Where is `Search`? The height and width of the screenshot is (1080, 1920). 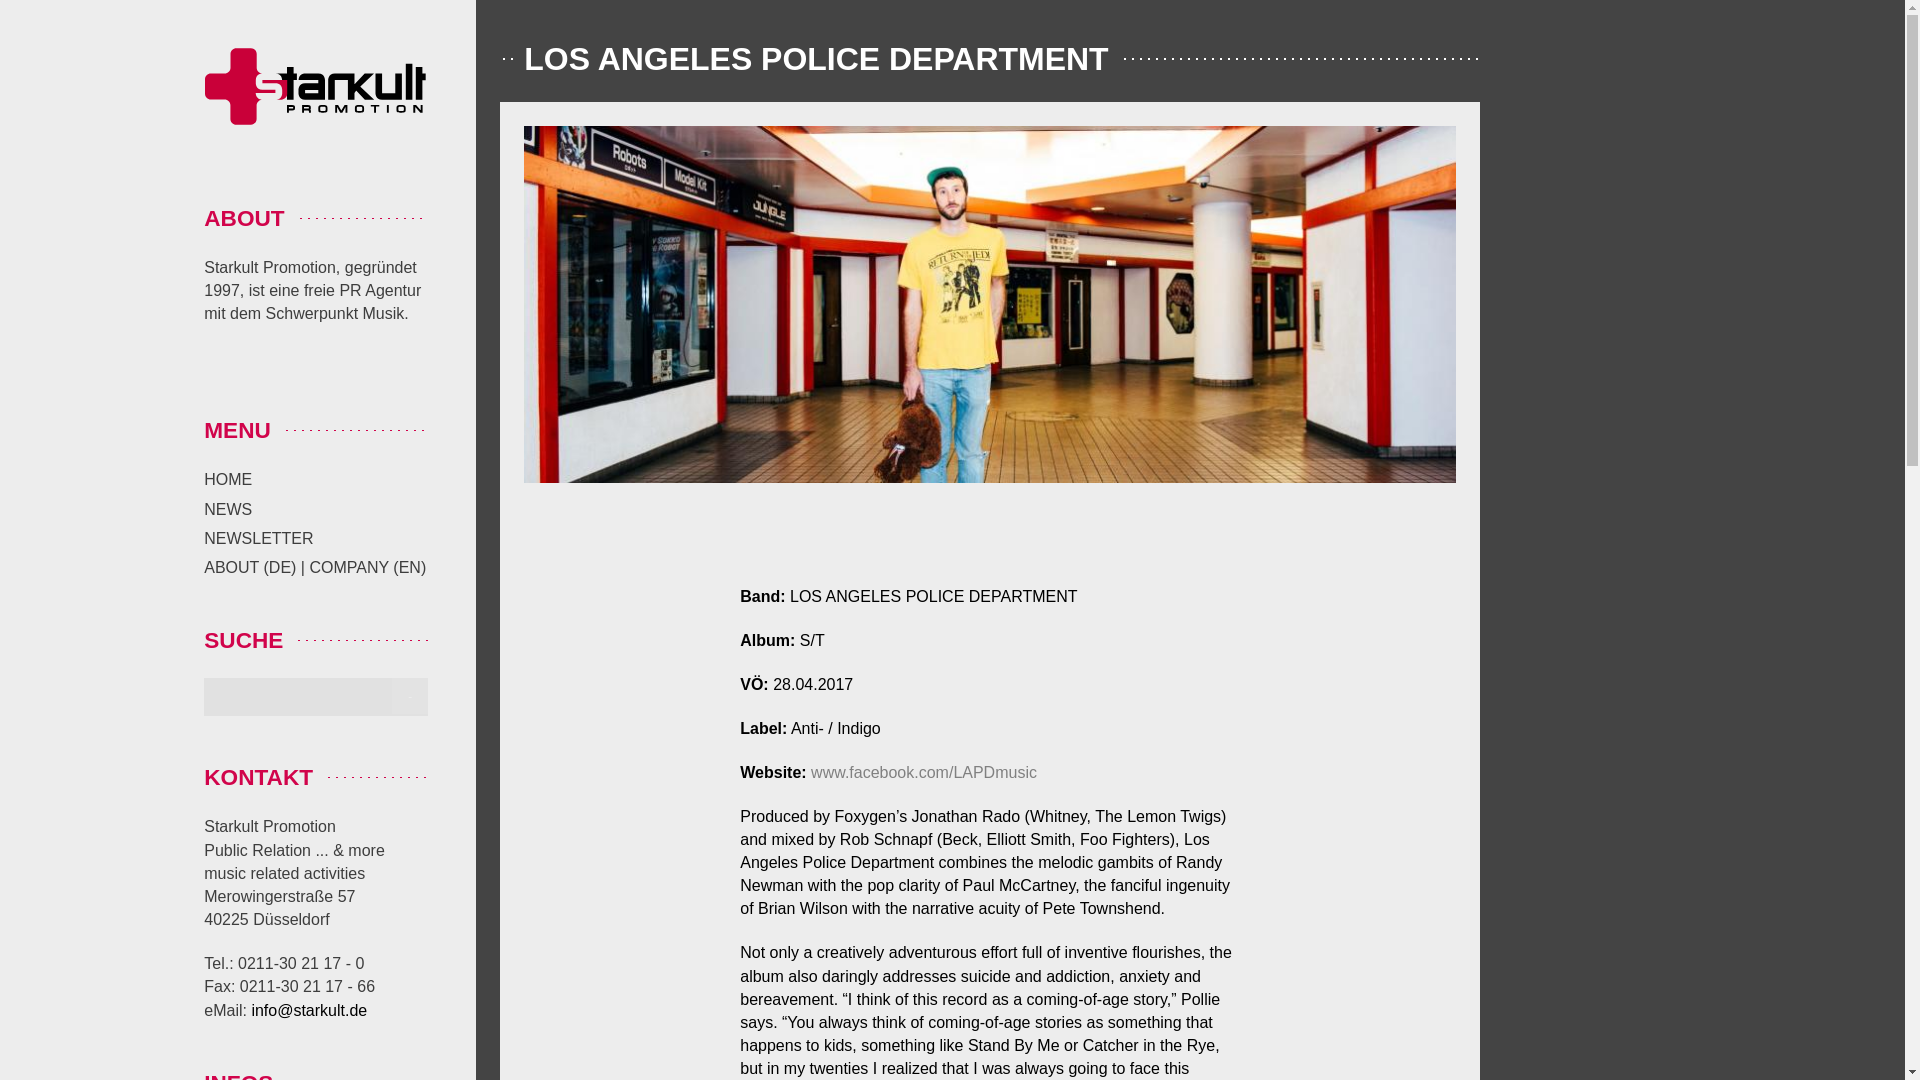 Search is located at coordinates (410, 696).